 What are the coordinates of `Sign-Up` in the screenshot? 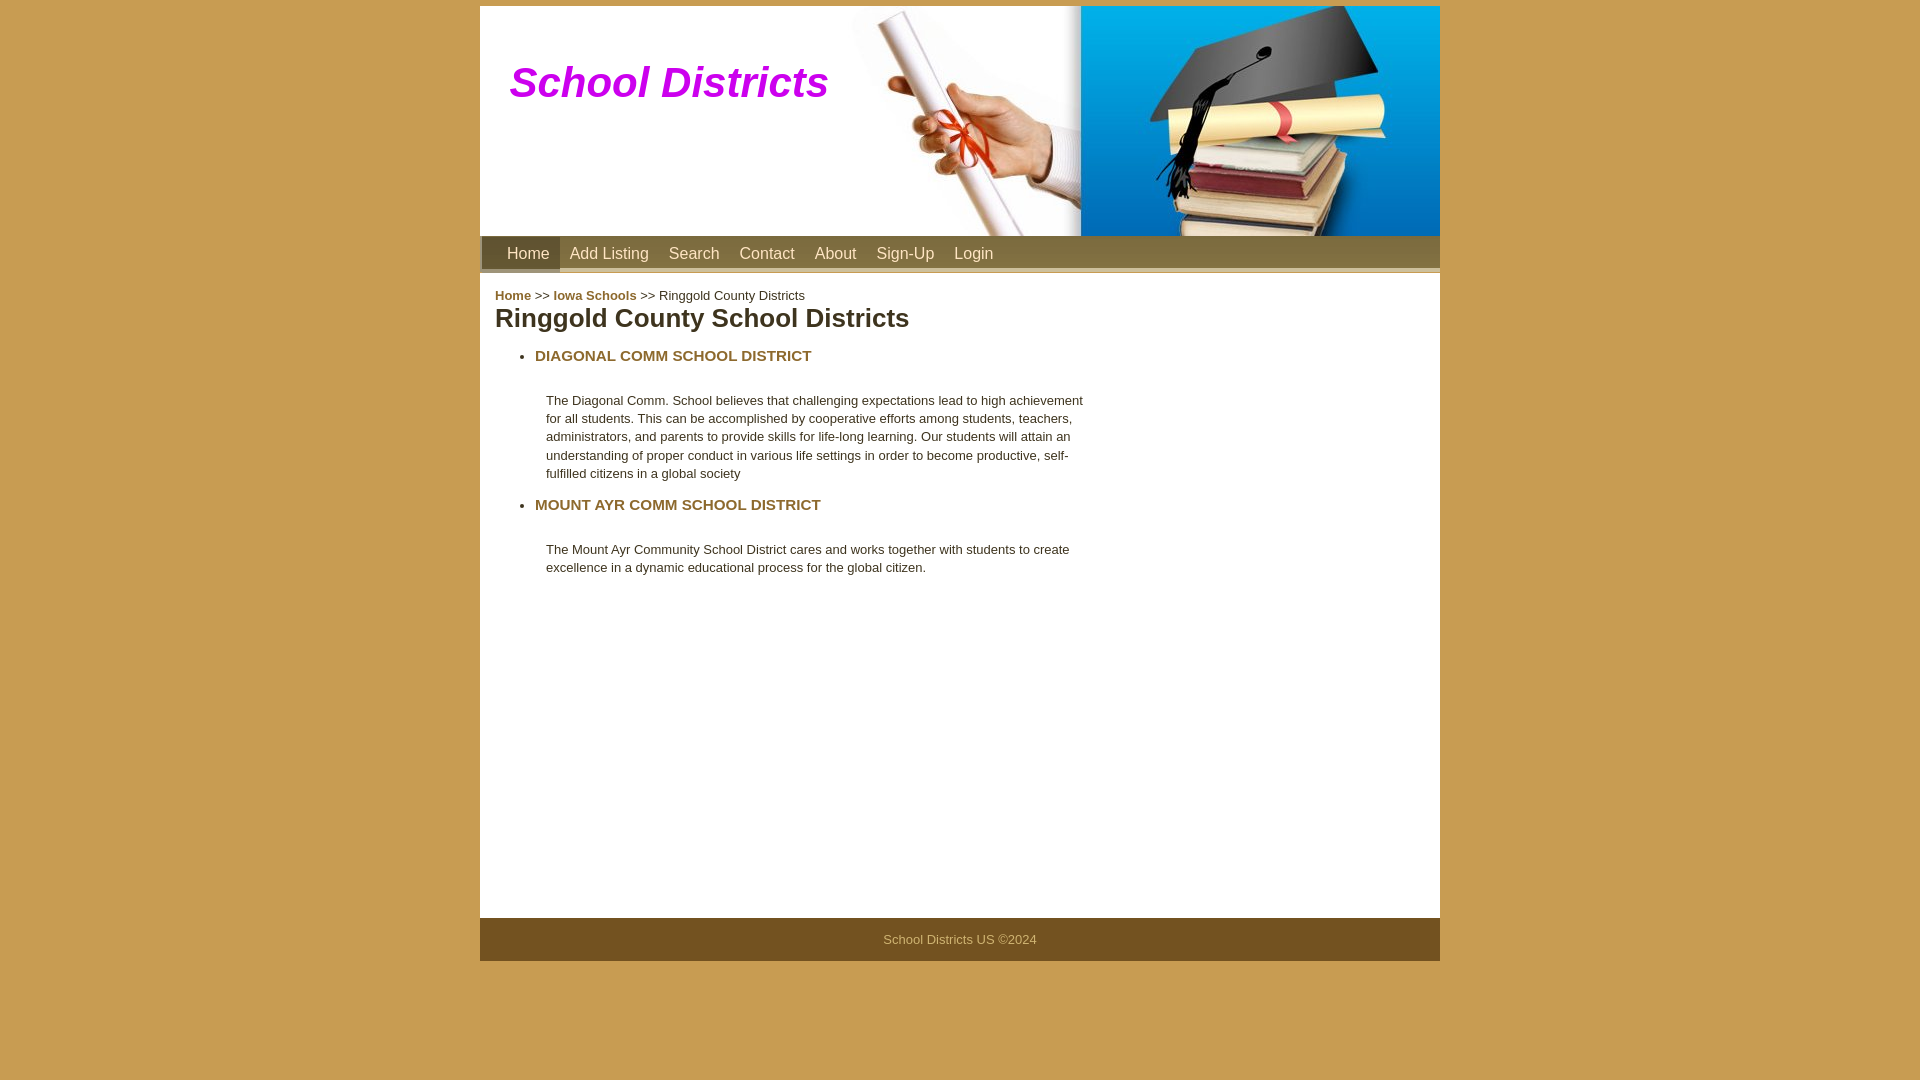 It's located at (906, 254).